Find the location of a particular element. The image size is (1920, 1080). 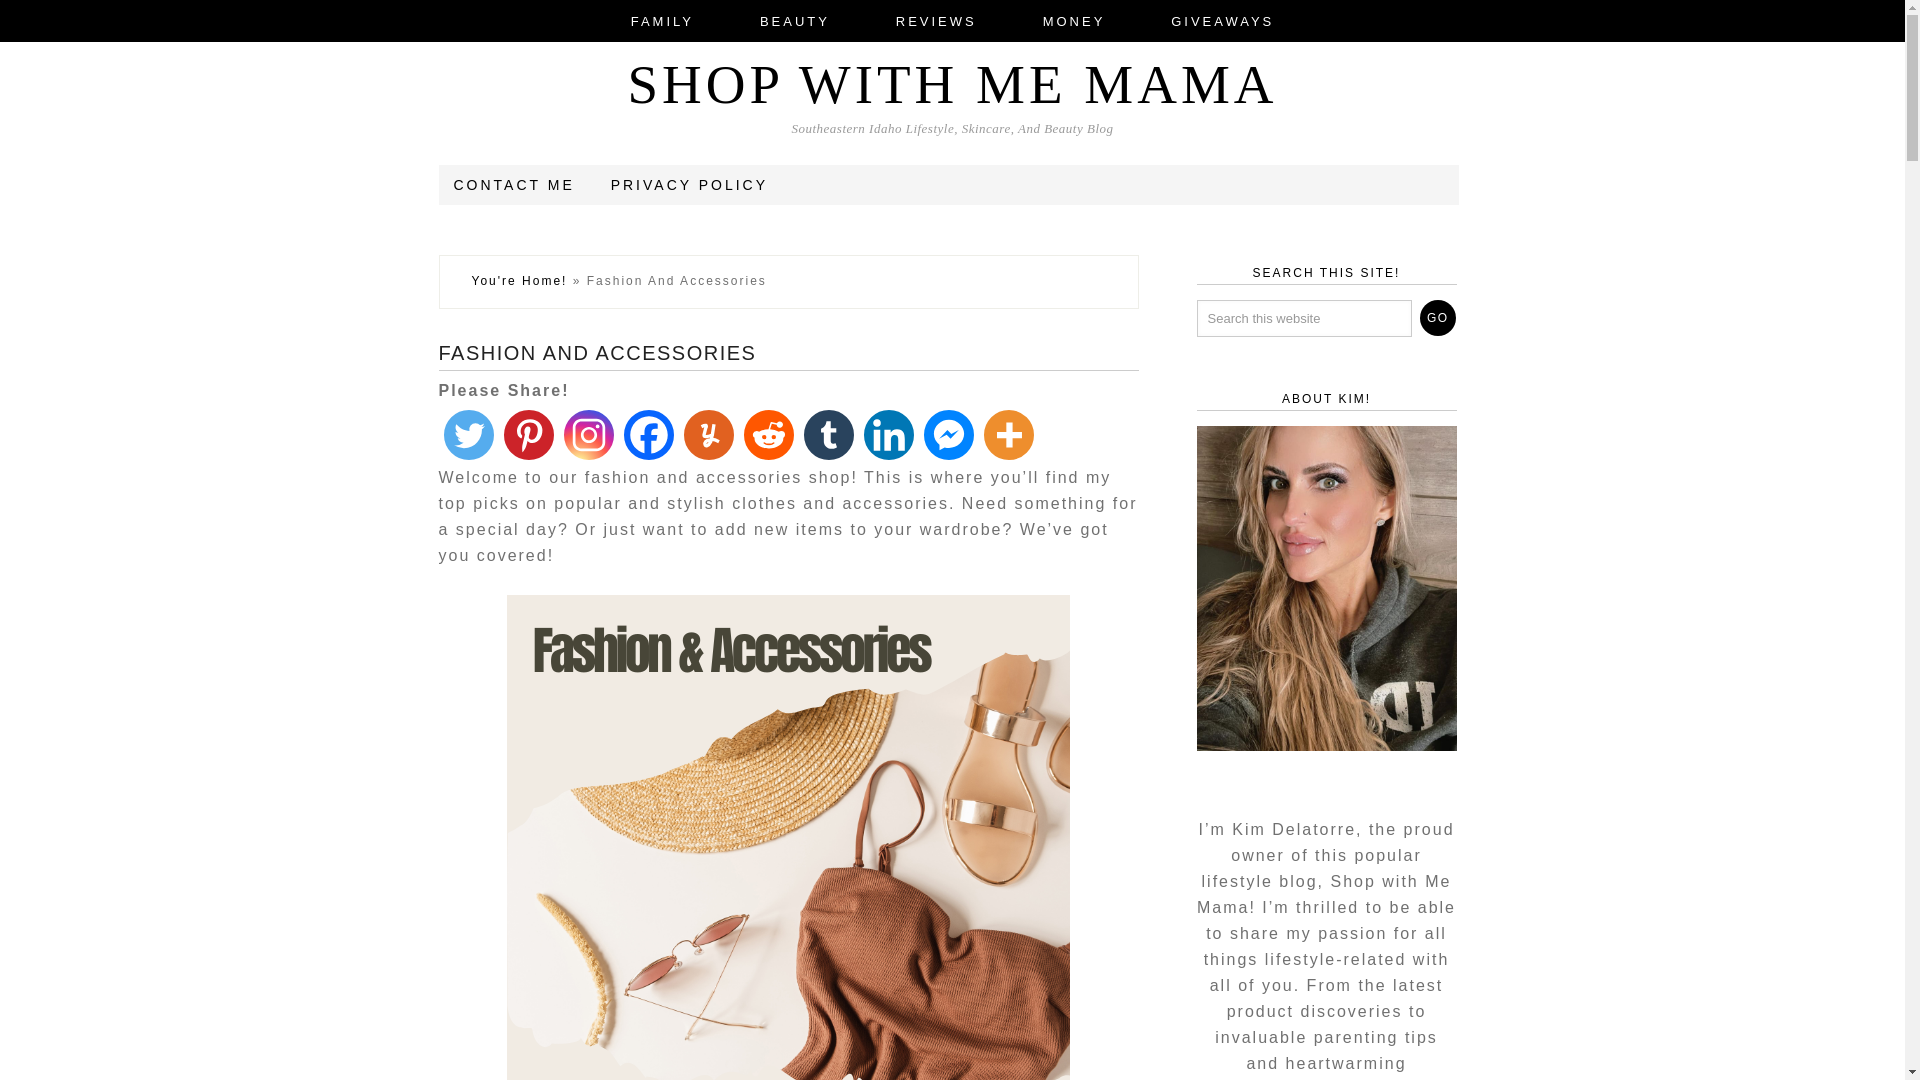

FAMILY is located at coordinates (662, 21).